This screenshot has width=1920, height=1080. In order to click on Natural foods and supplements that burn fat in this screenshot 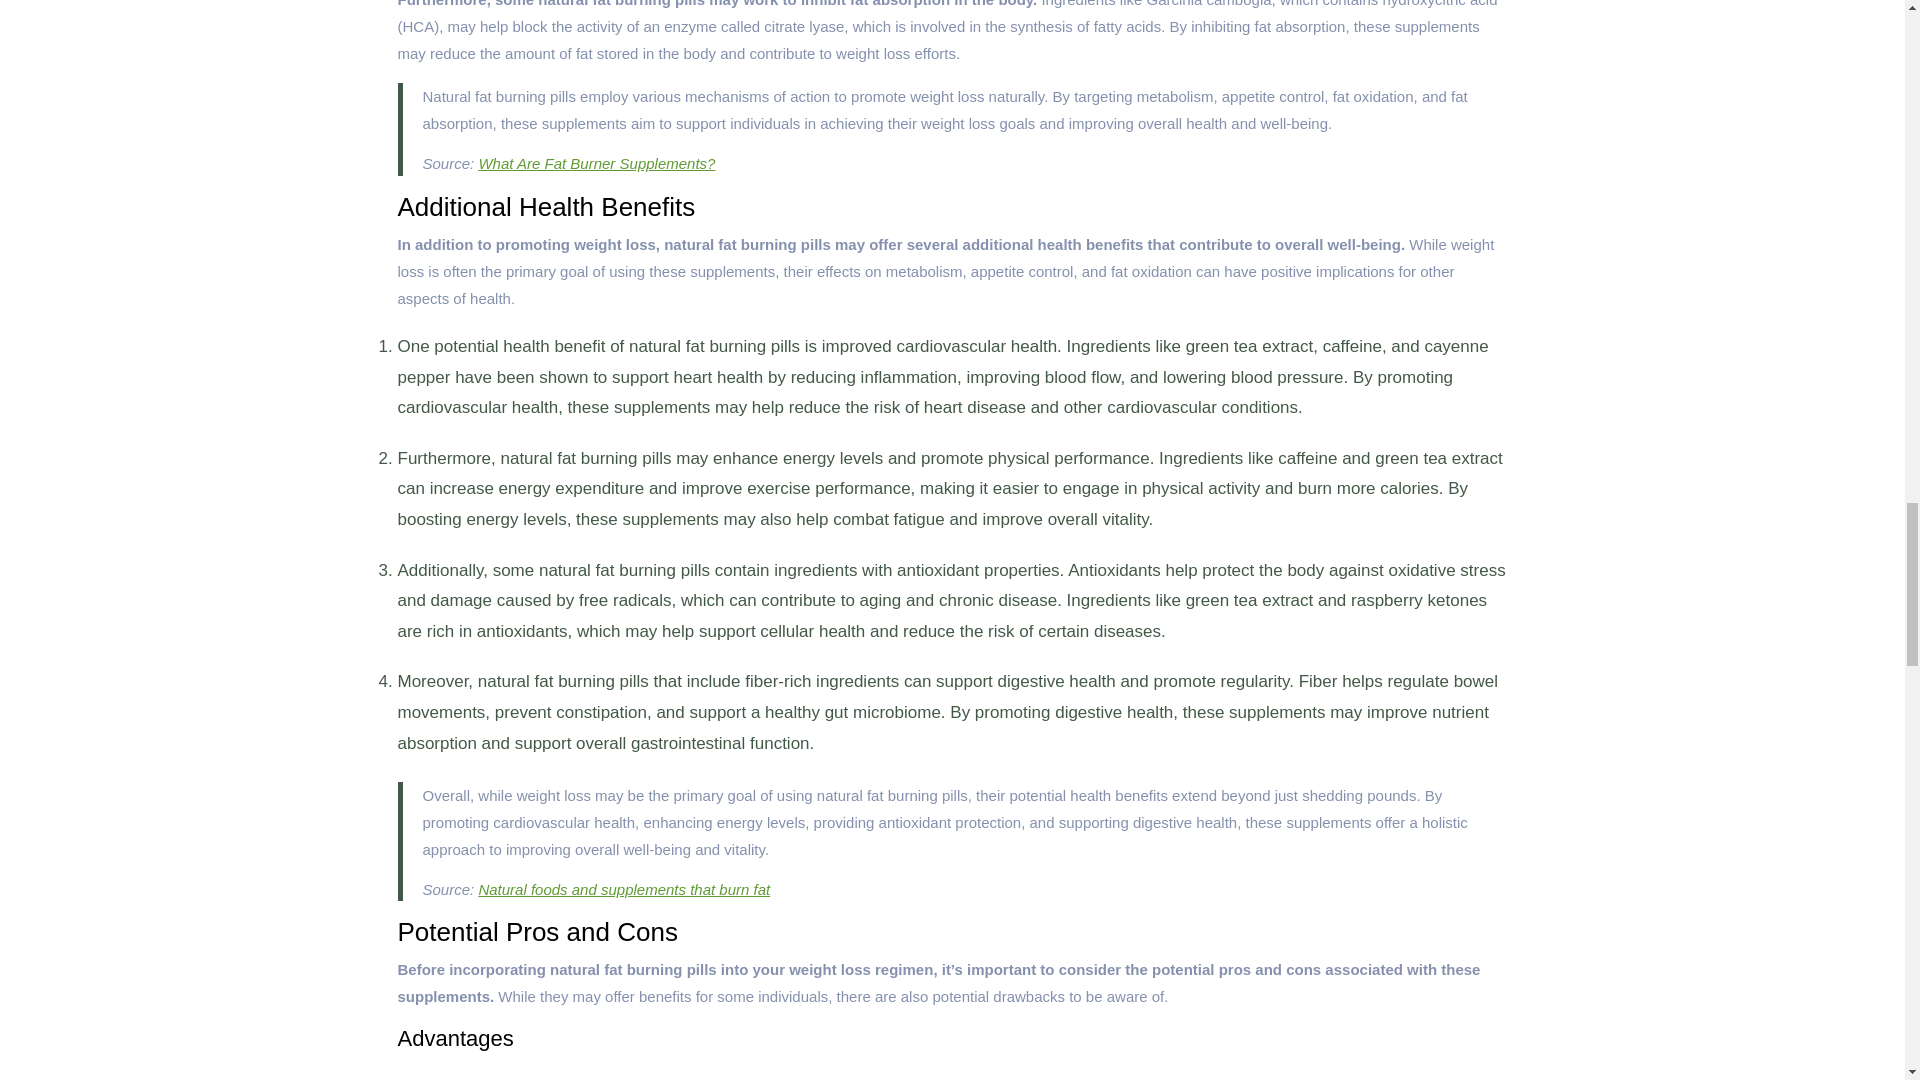, I will do `click(624, 889)`.